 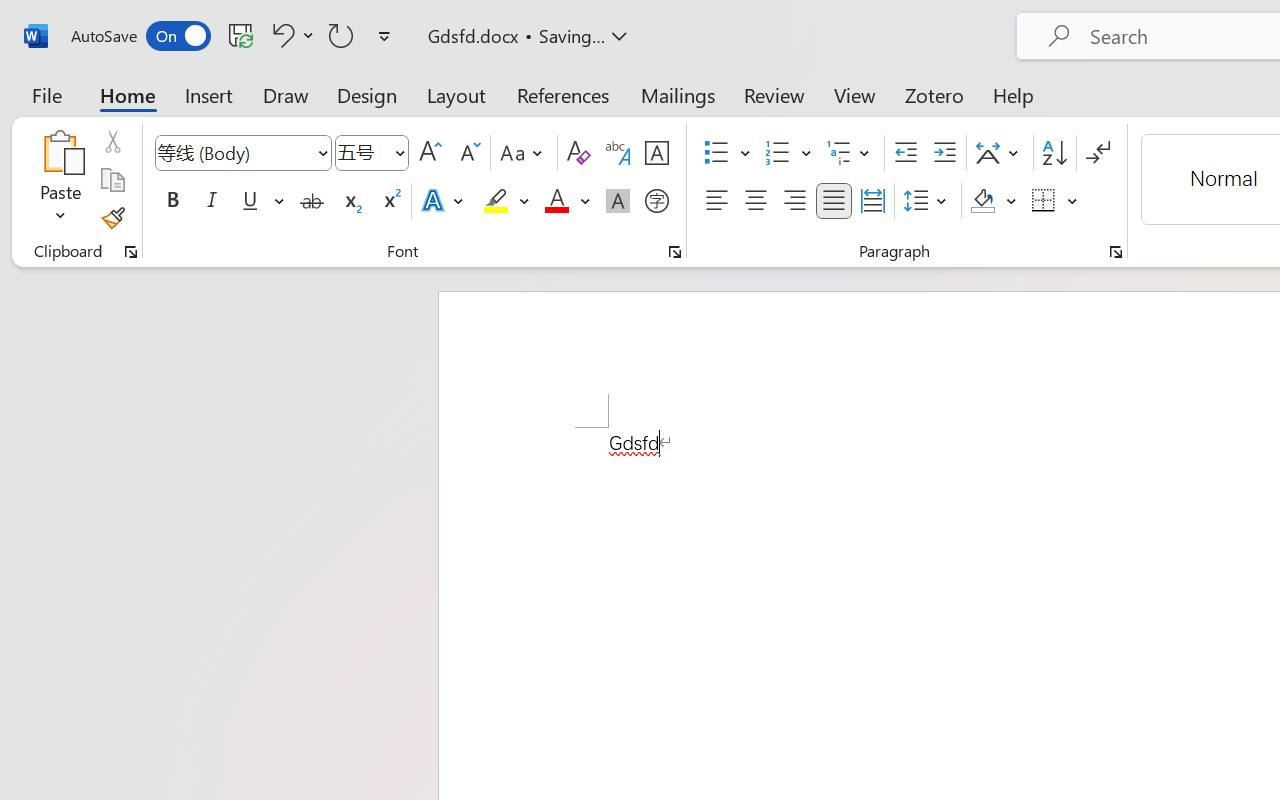 What do you see at coordinates (112, 218) in the screenshot?
I see `Format Painter` at bounding box center [112, 218].